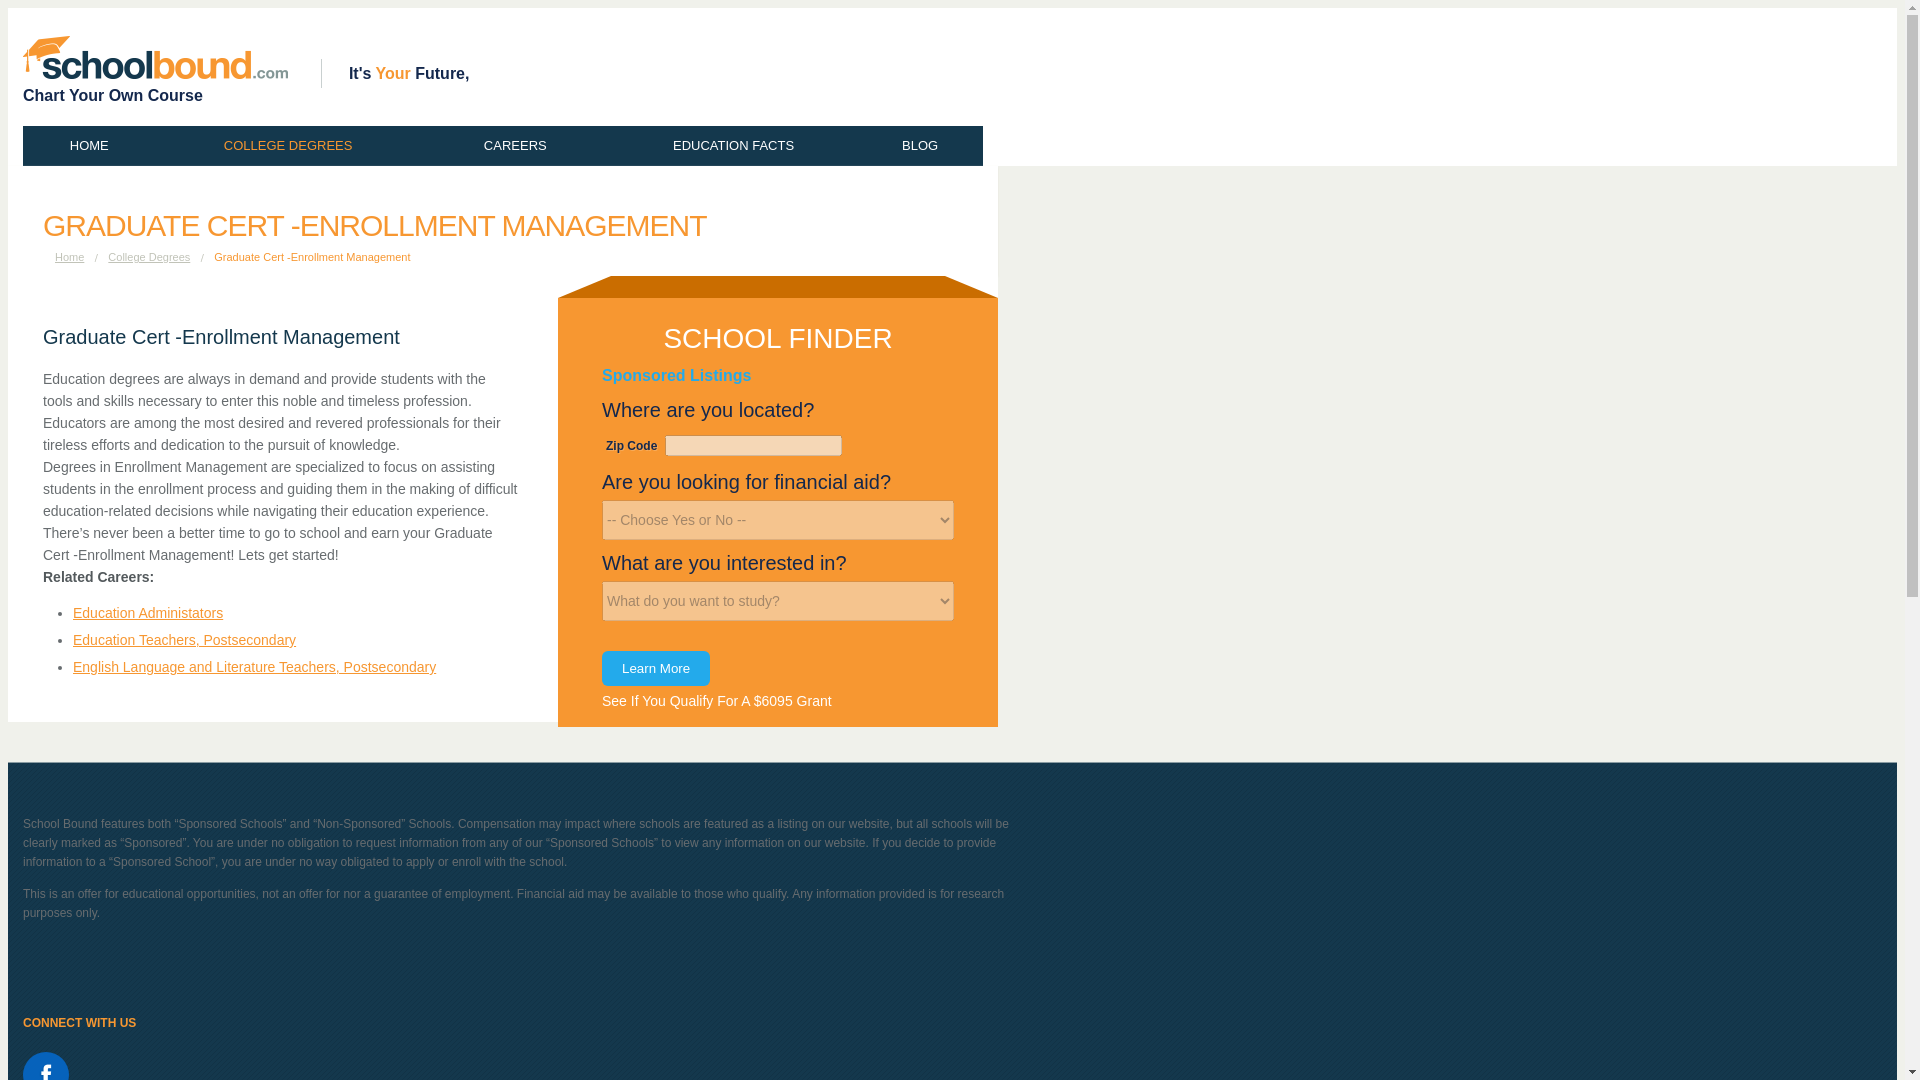 The width and height of the screenshot is (1920, 1080). I want to click on Education Administators, so click(147, 612).